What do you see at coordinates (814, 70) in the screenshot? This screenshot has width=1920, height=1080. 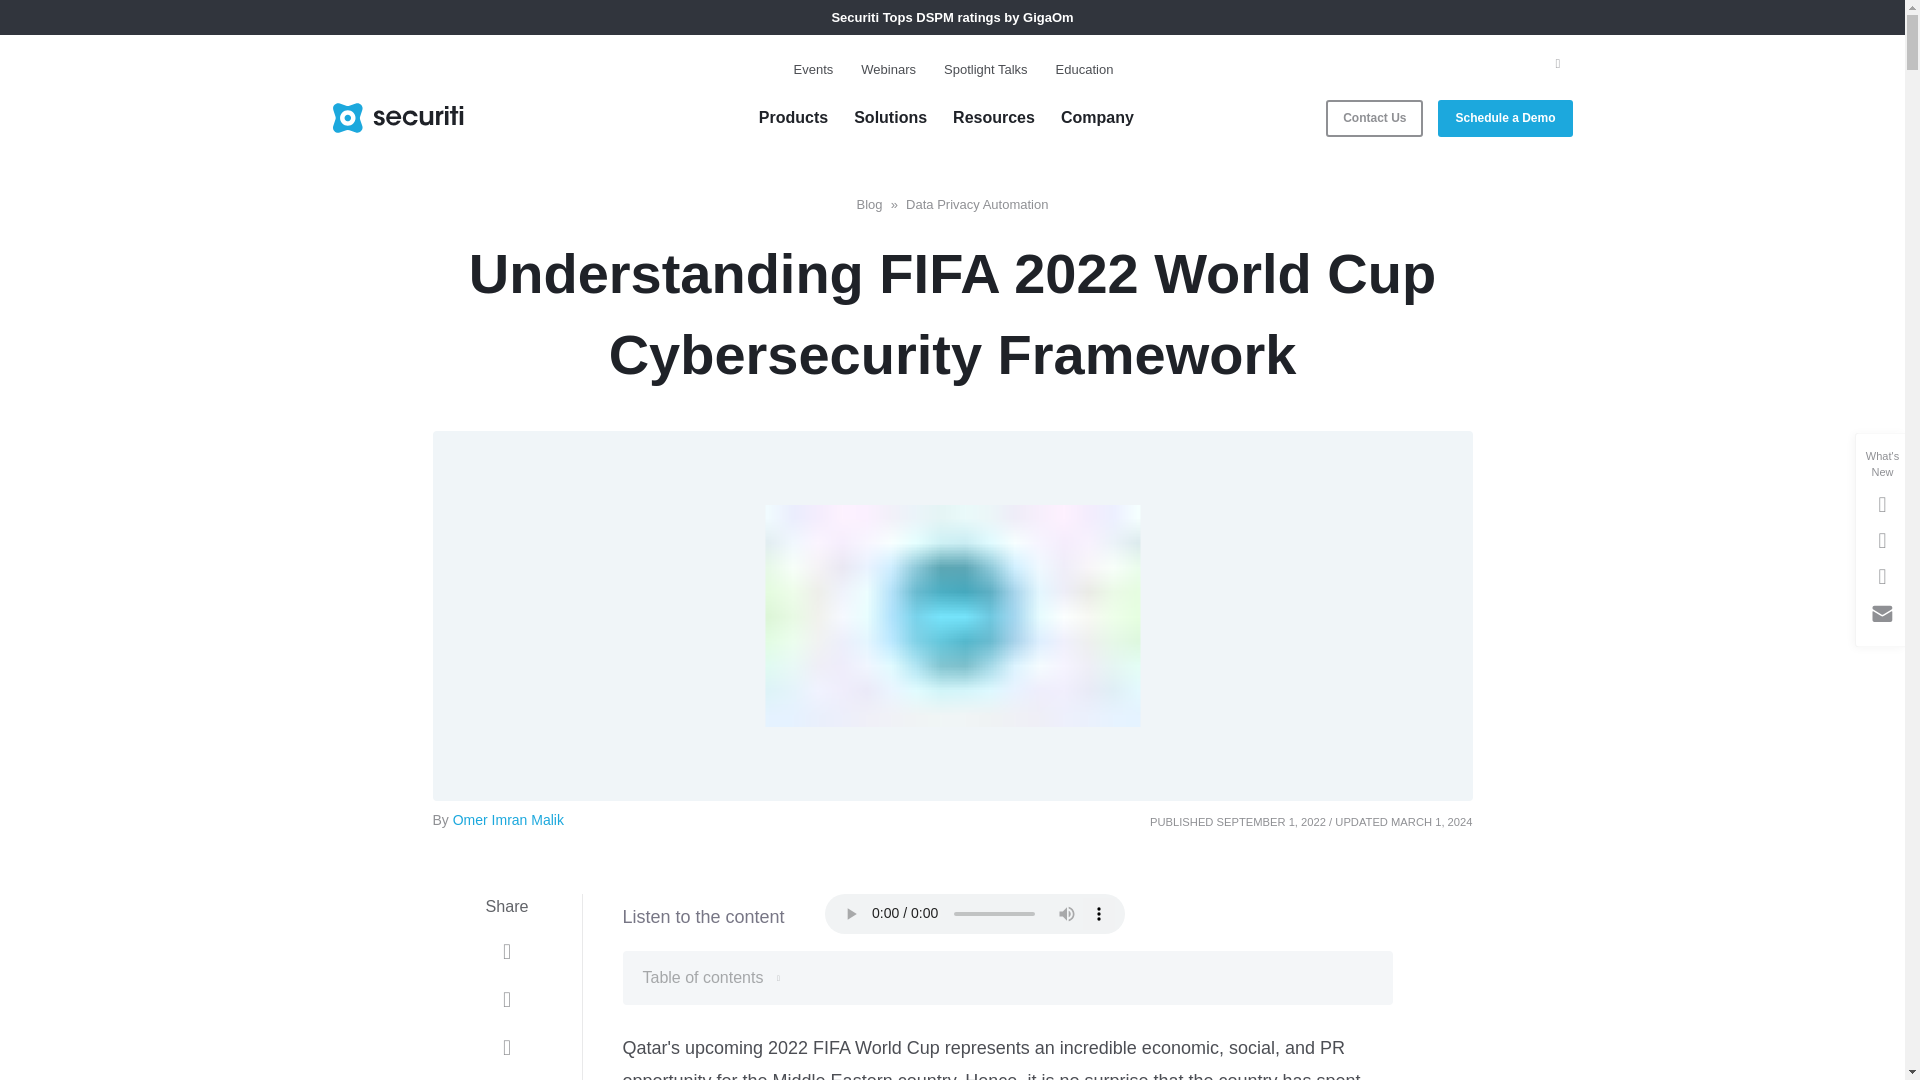 I see `Events` at bounding box center [814, 70].